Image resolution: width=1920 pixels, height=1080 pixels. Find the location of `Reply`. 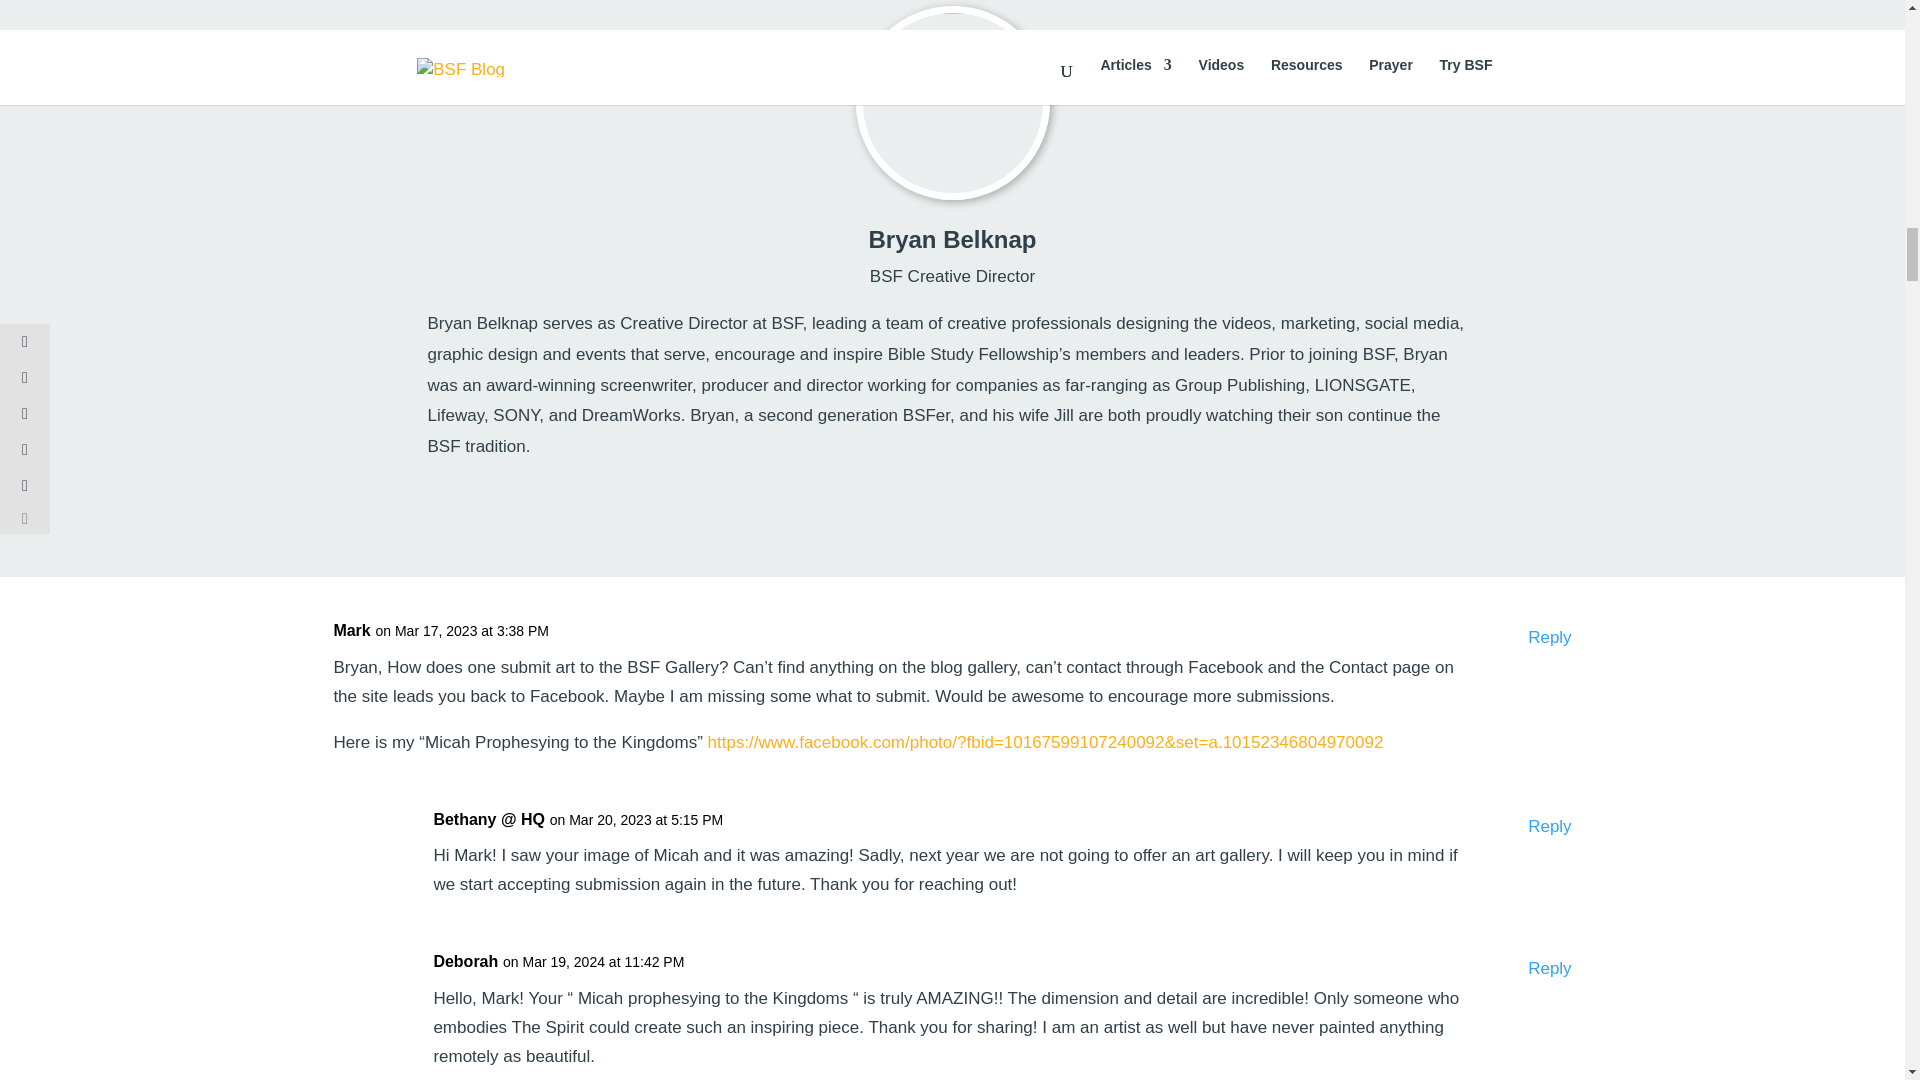

Reply is located at coordinates (1549, 968).